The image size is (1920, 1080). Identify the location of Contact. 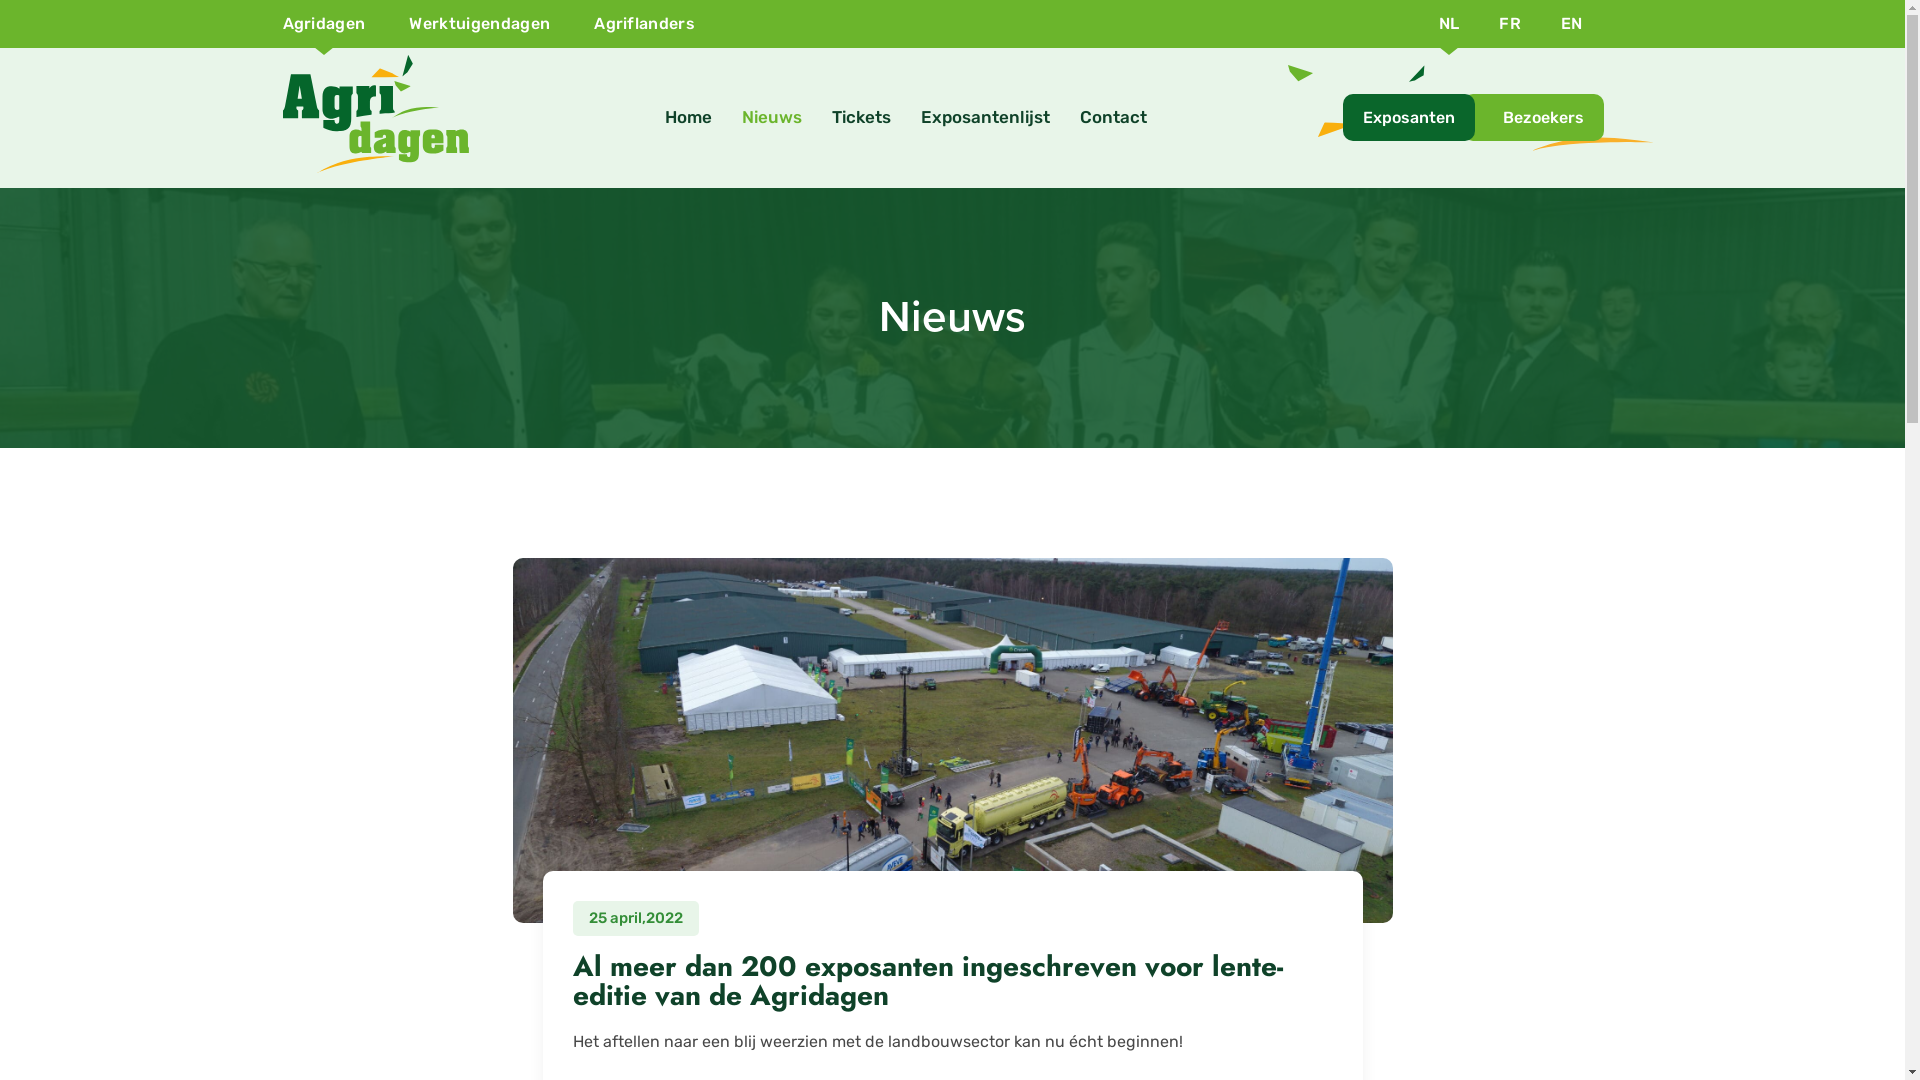
(1112, 117).